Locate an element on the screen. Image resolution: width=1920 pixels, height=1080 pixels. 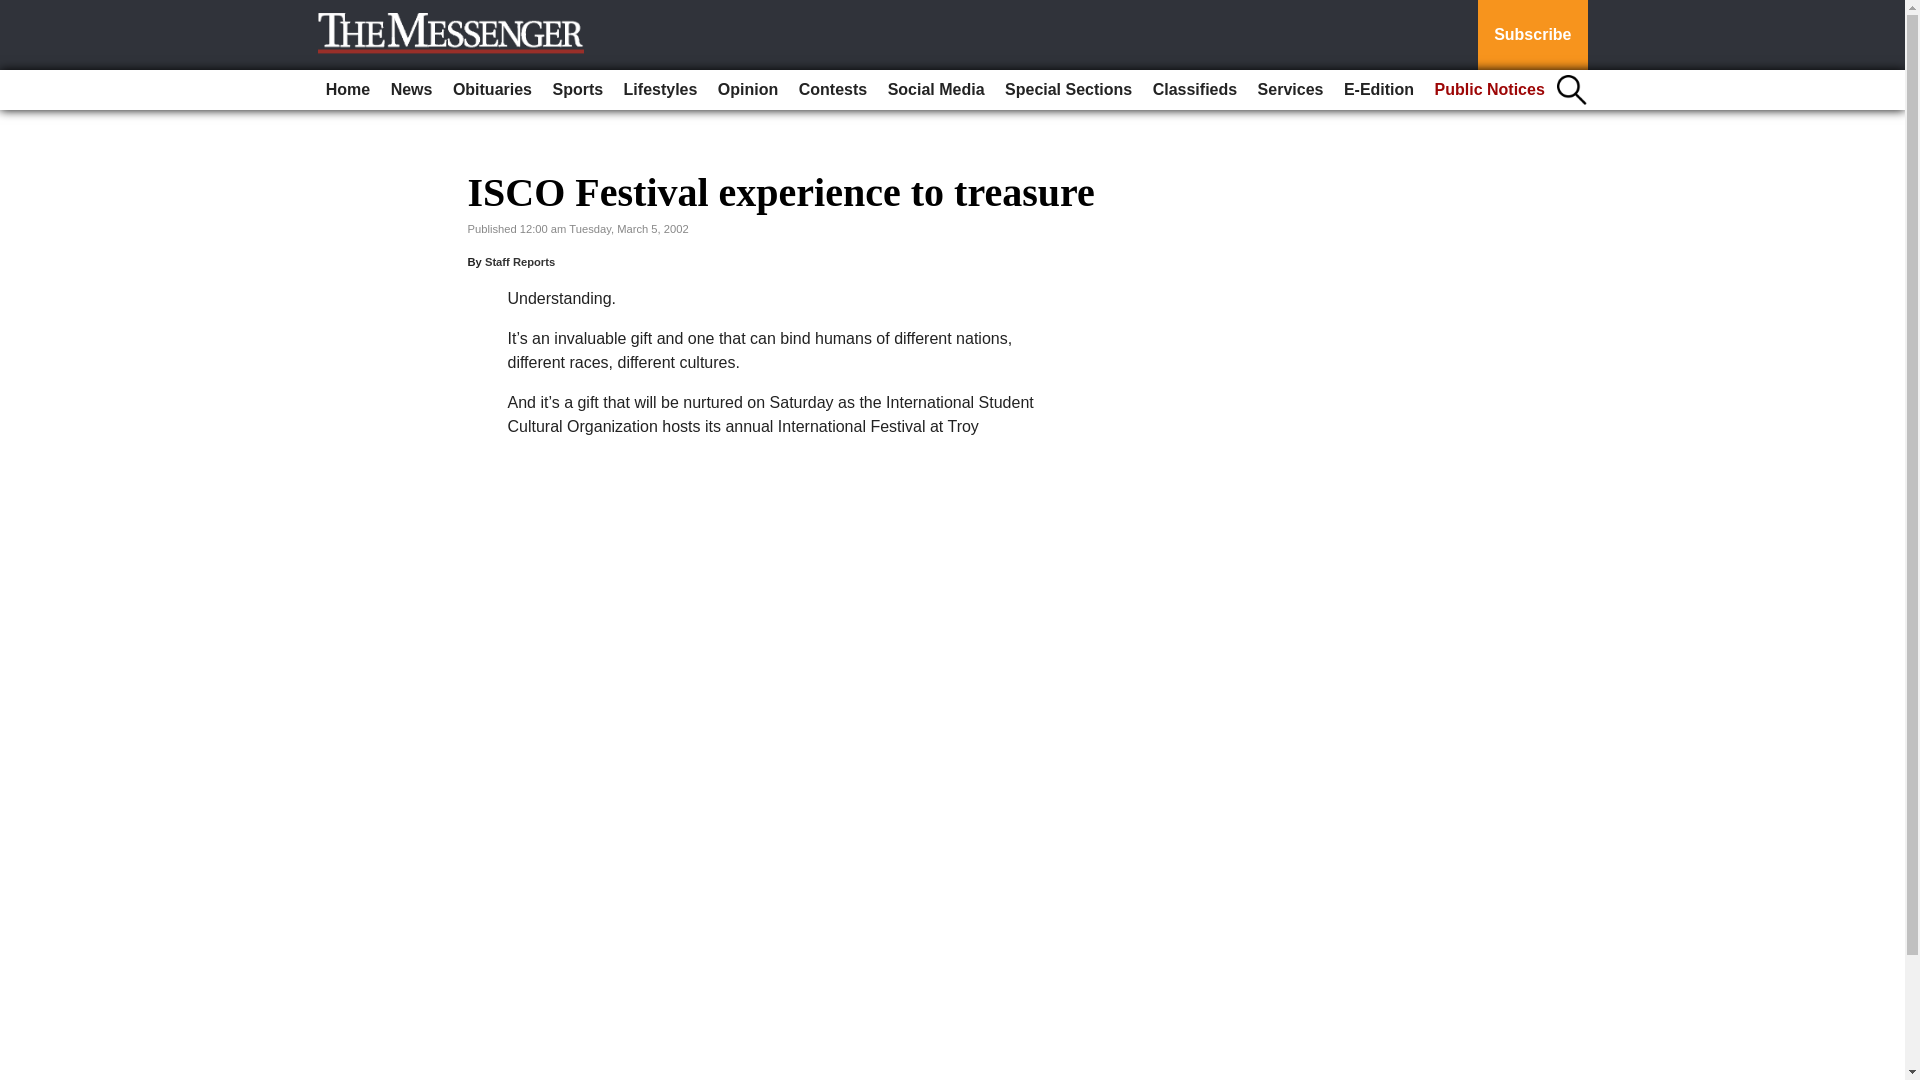
Social Media is located at coordinates (936, 90).